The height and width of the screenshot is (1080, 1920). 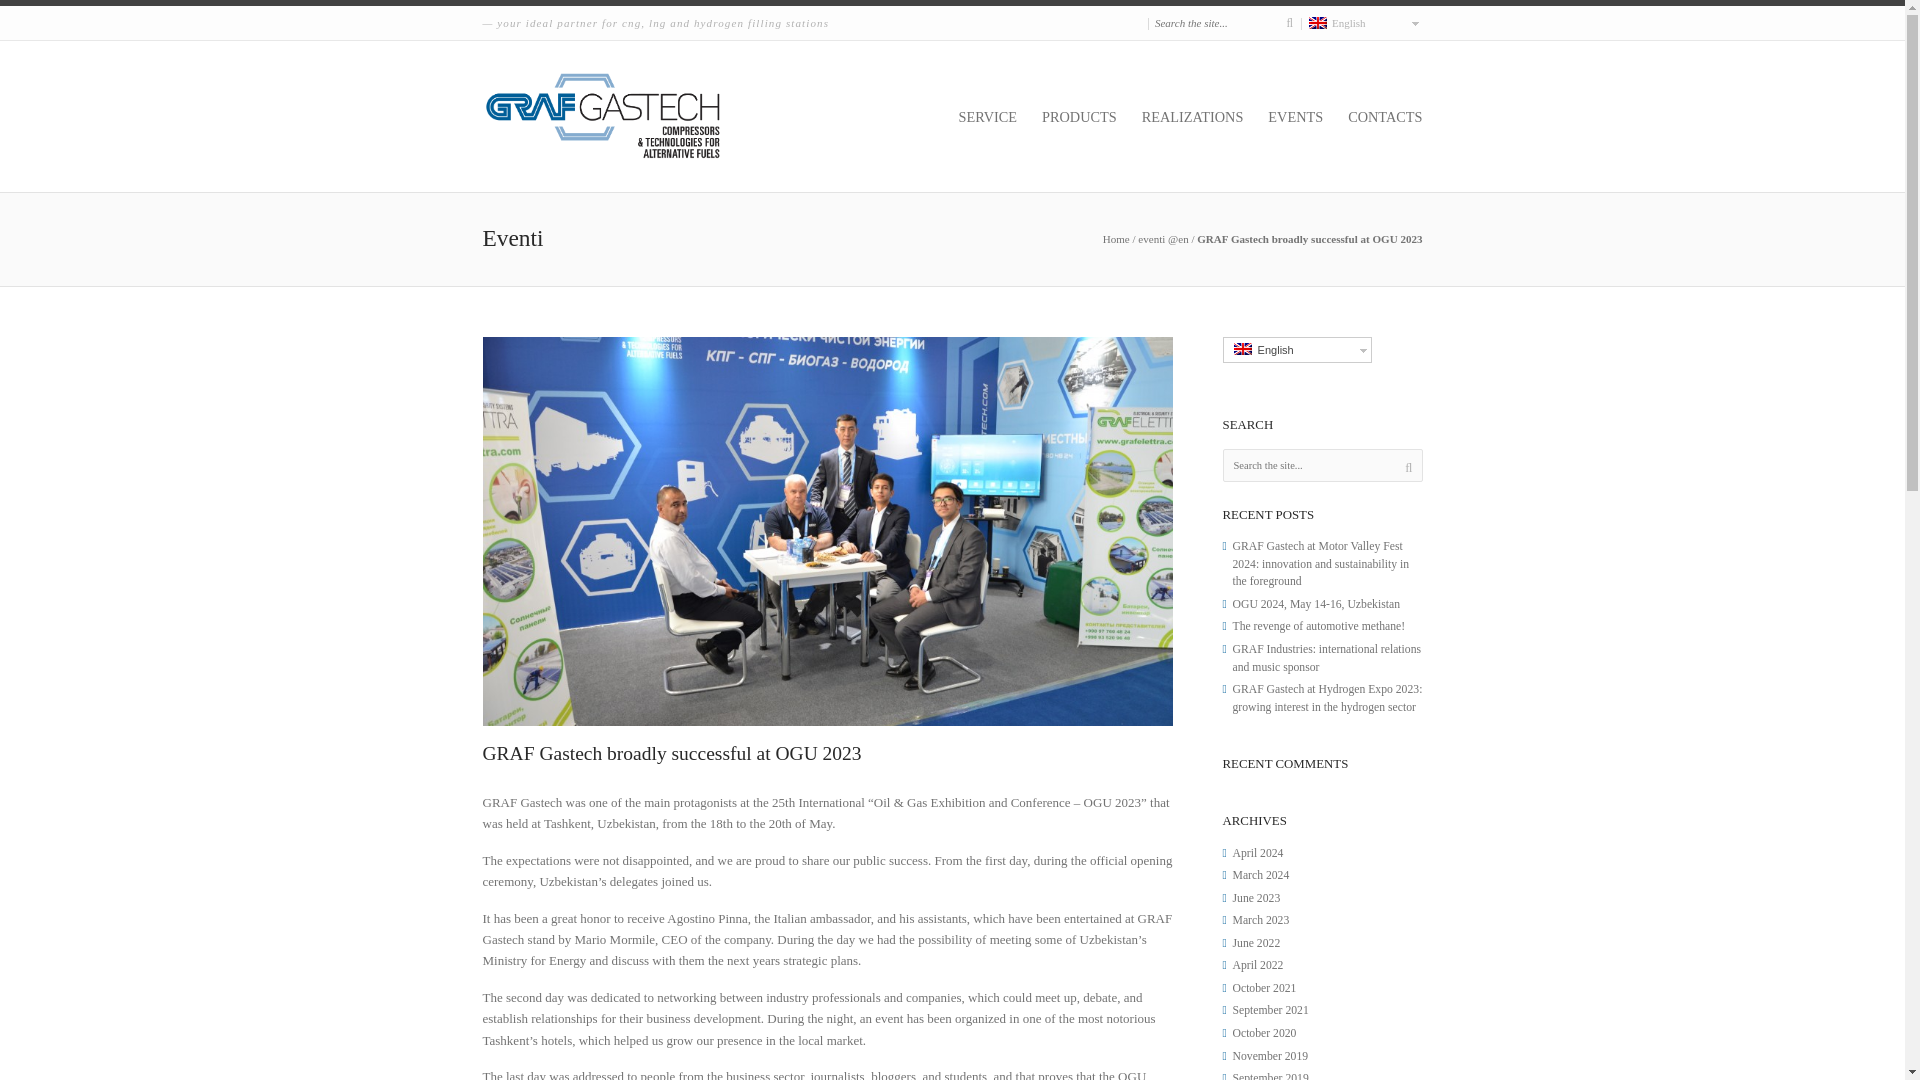 What do you see at coordinates (1270, 1076) in the screenshot?
I see `September 2019` at bounding box center [1270, 1076].